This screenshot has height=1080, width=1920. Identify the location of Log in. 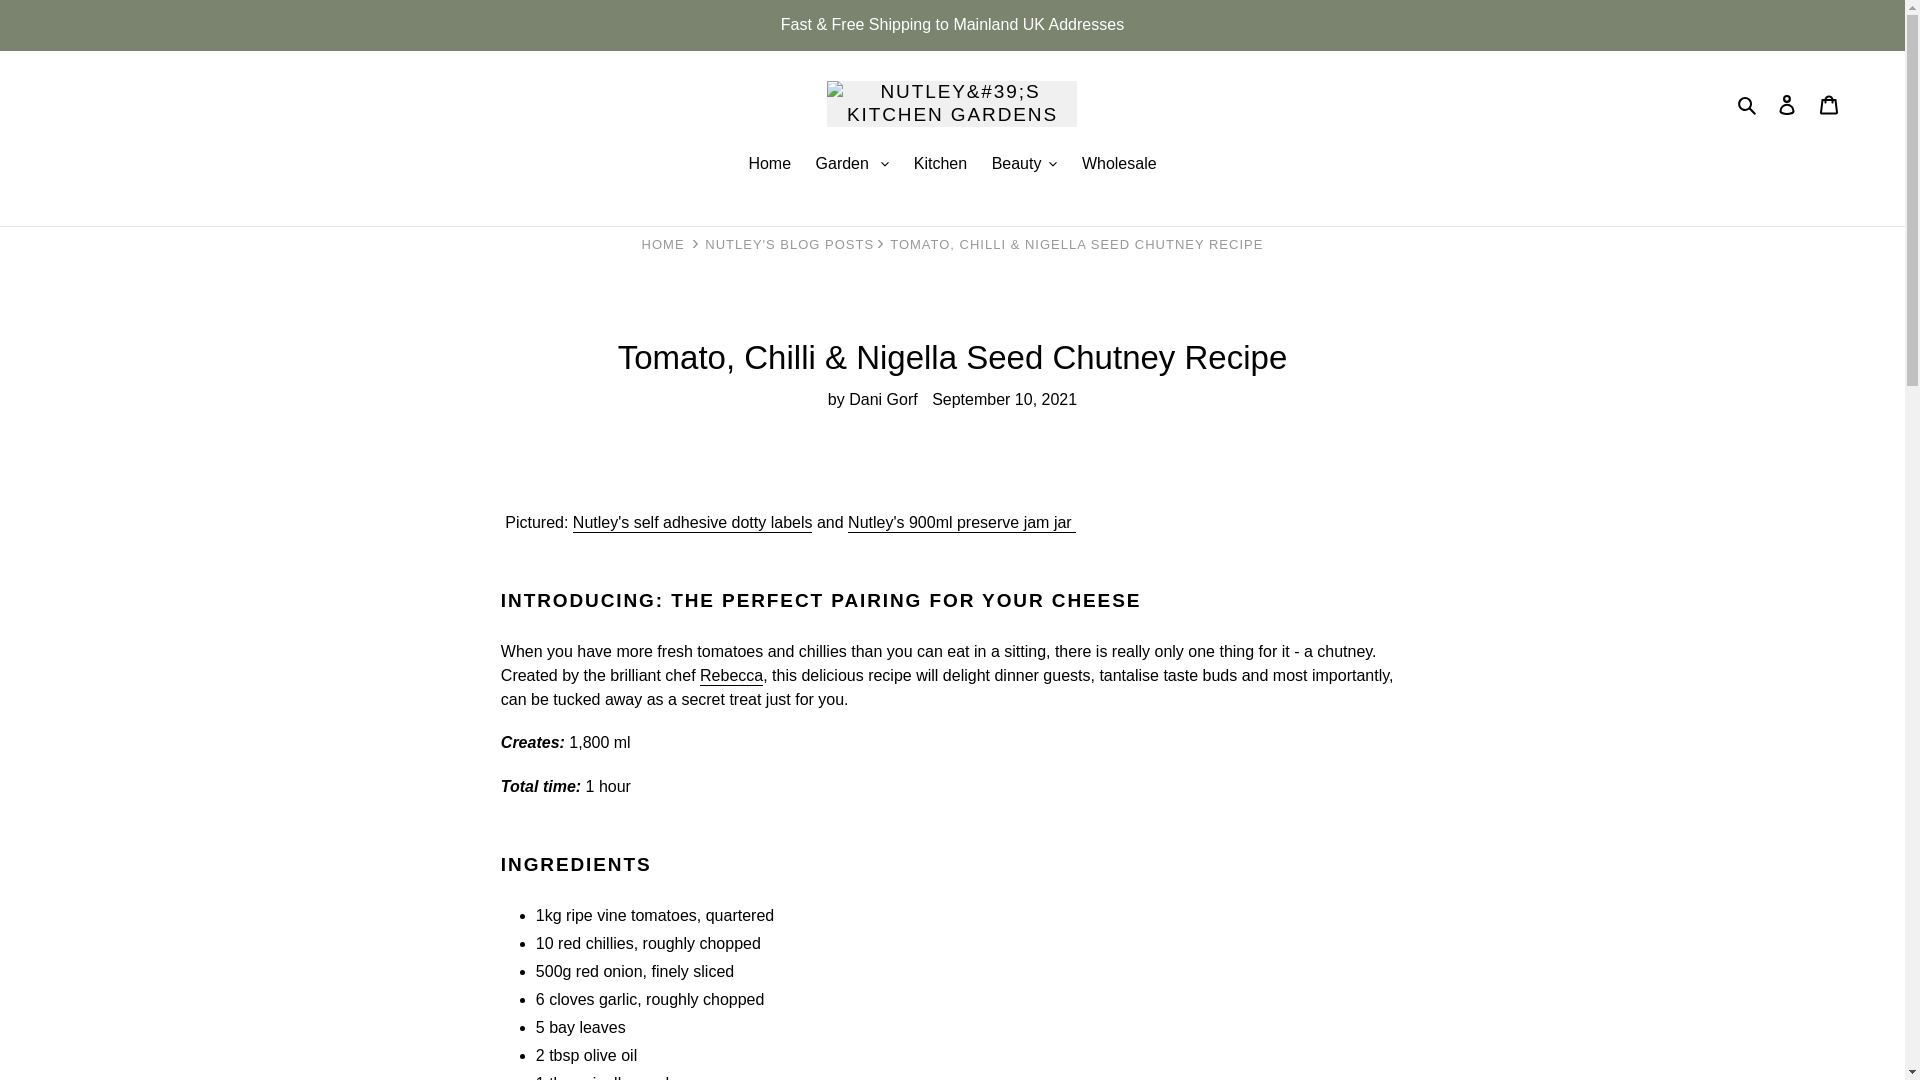
(1787, 104).